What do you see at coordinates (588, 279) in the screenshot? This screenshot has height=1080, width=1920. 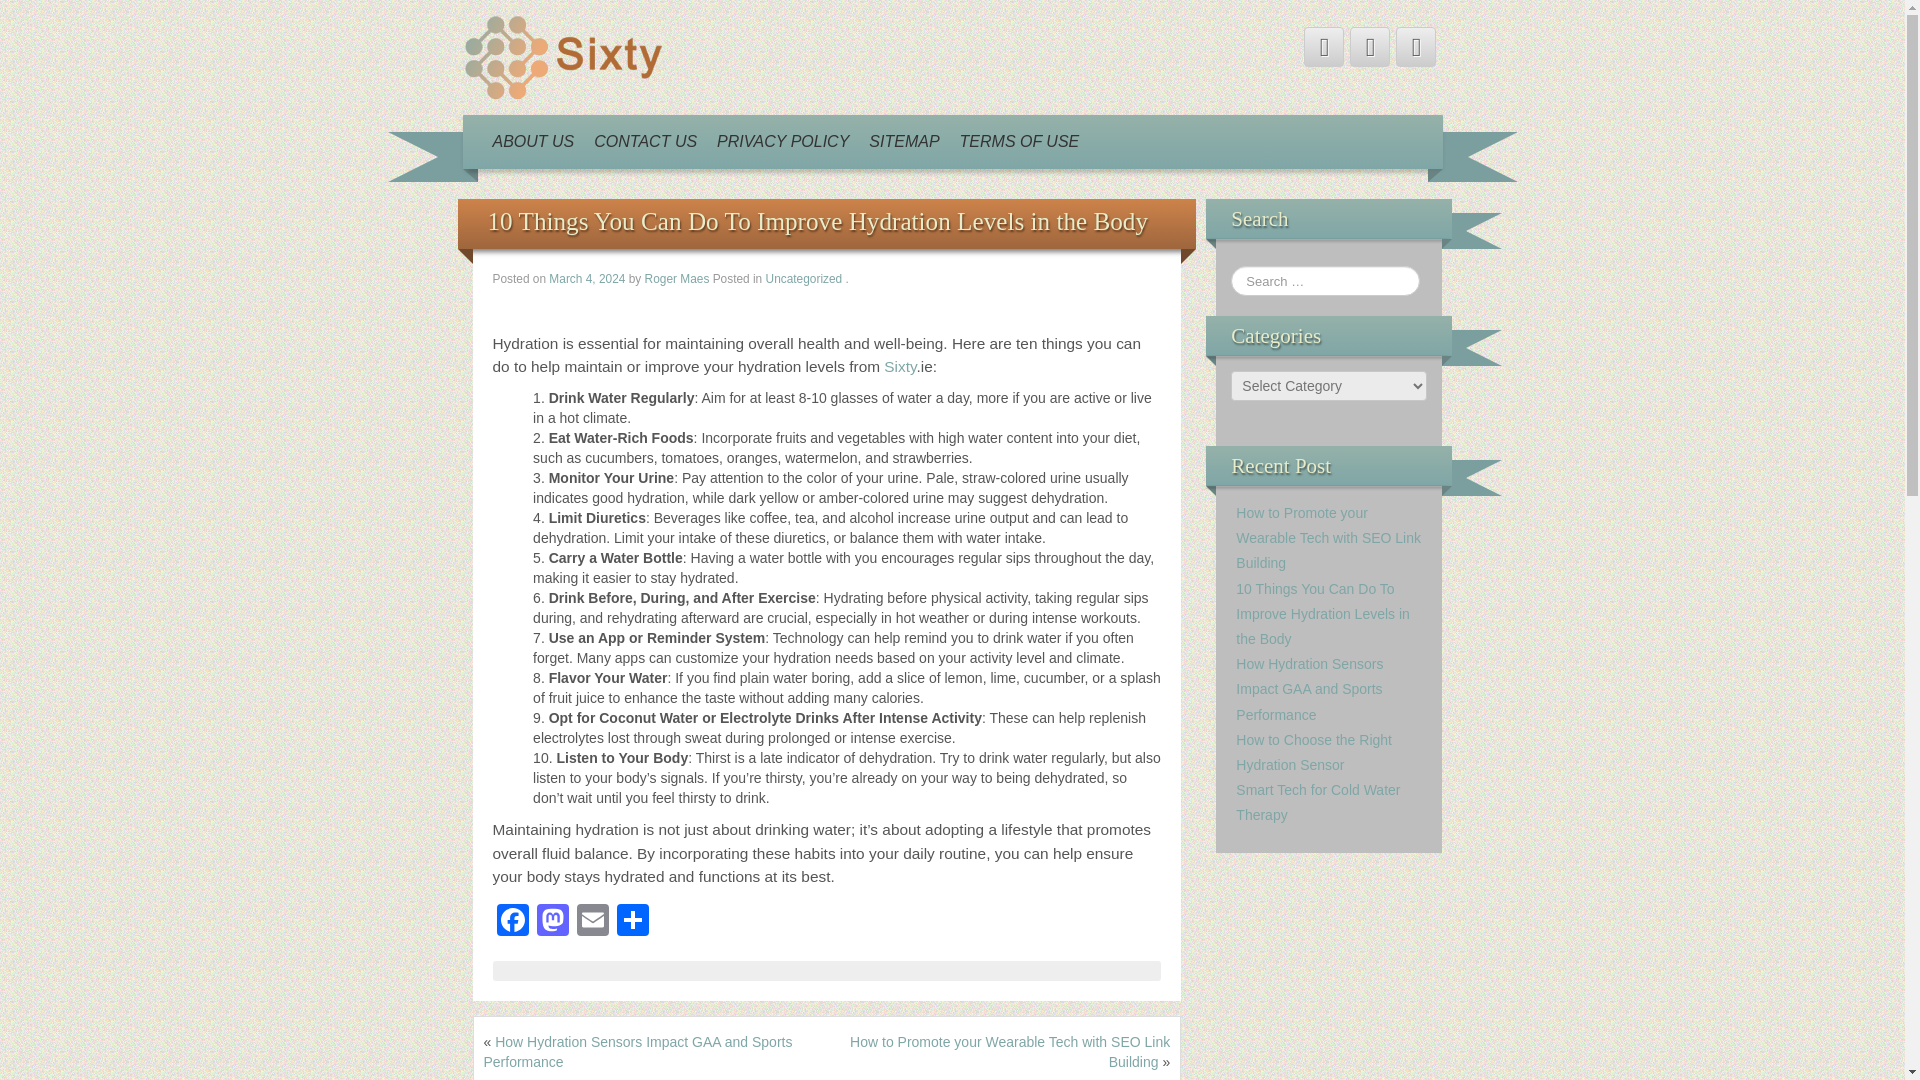 I see `March 4, 2024` at bounding box center [588, 279].